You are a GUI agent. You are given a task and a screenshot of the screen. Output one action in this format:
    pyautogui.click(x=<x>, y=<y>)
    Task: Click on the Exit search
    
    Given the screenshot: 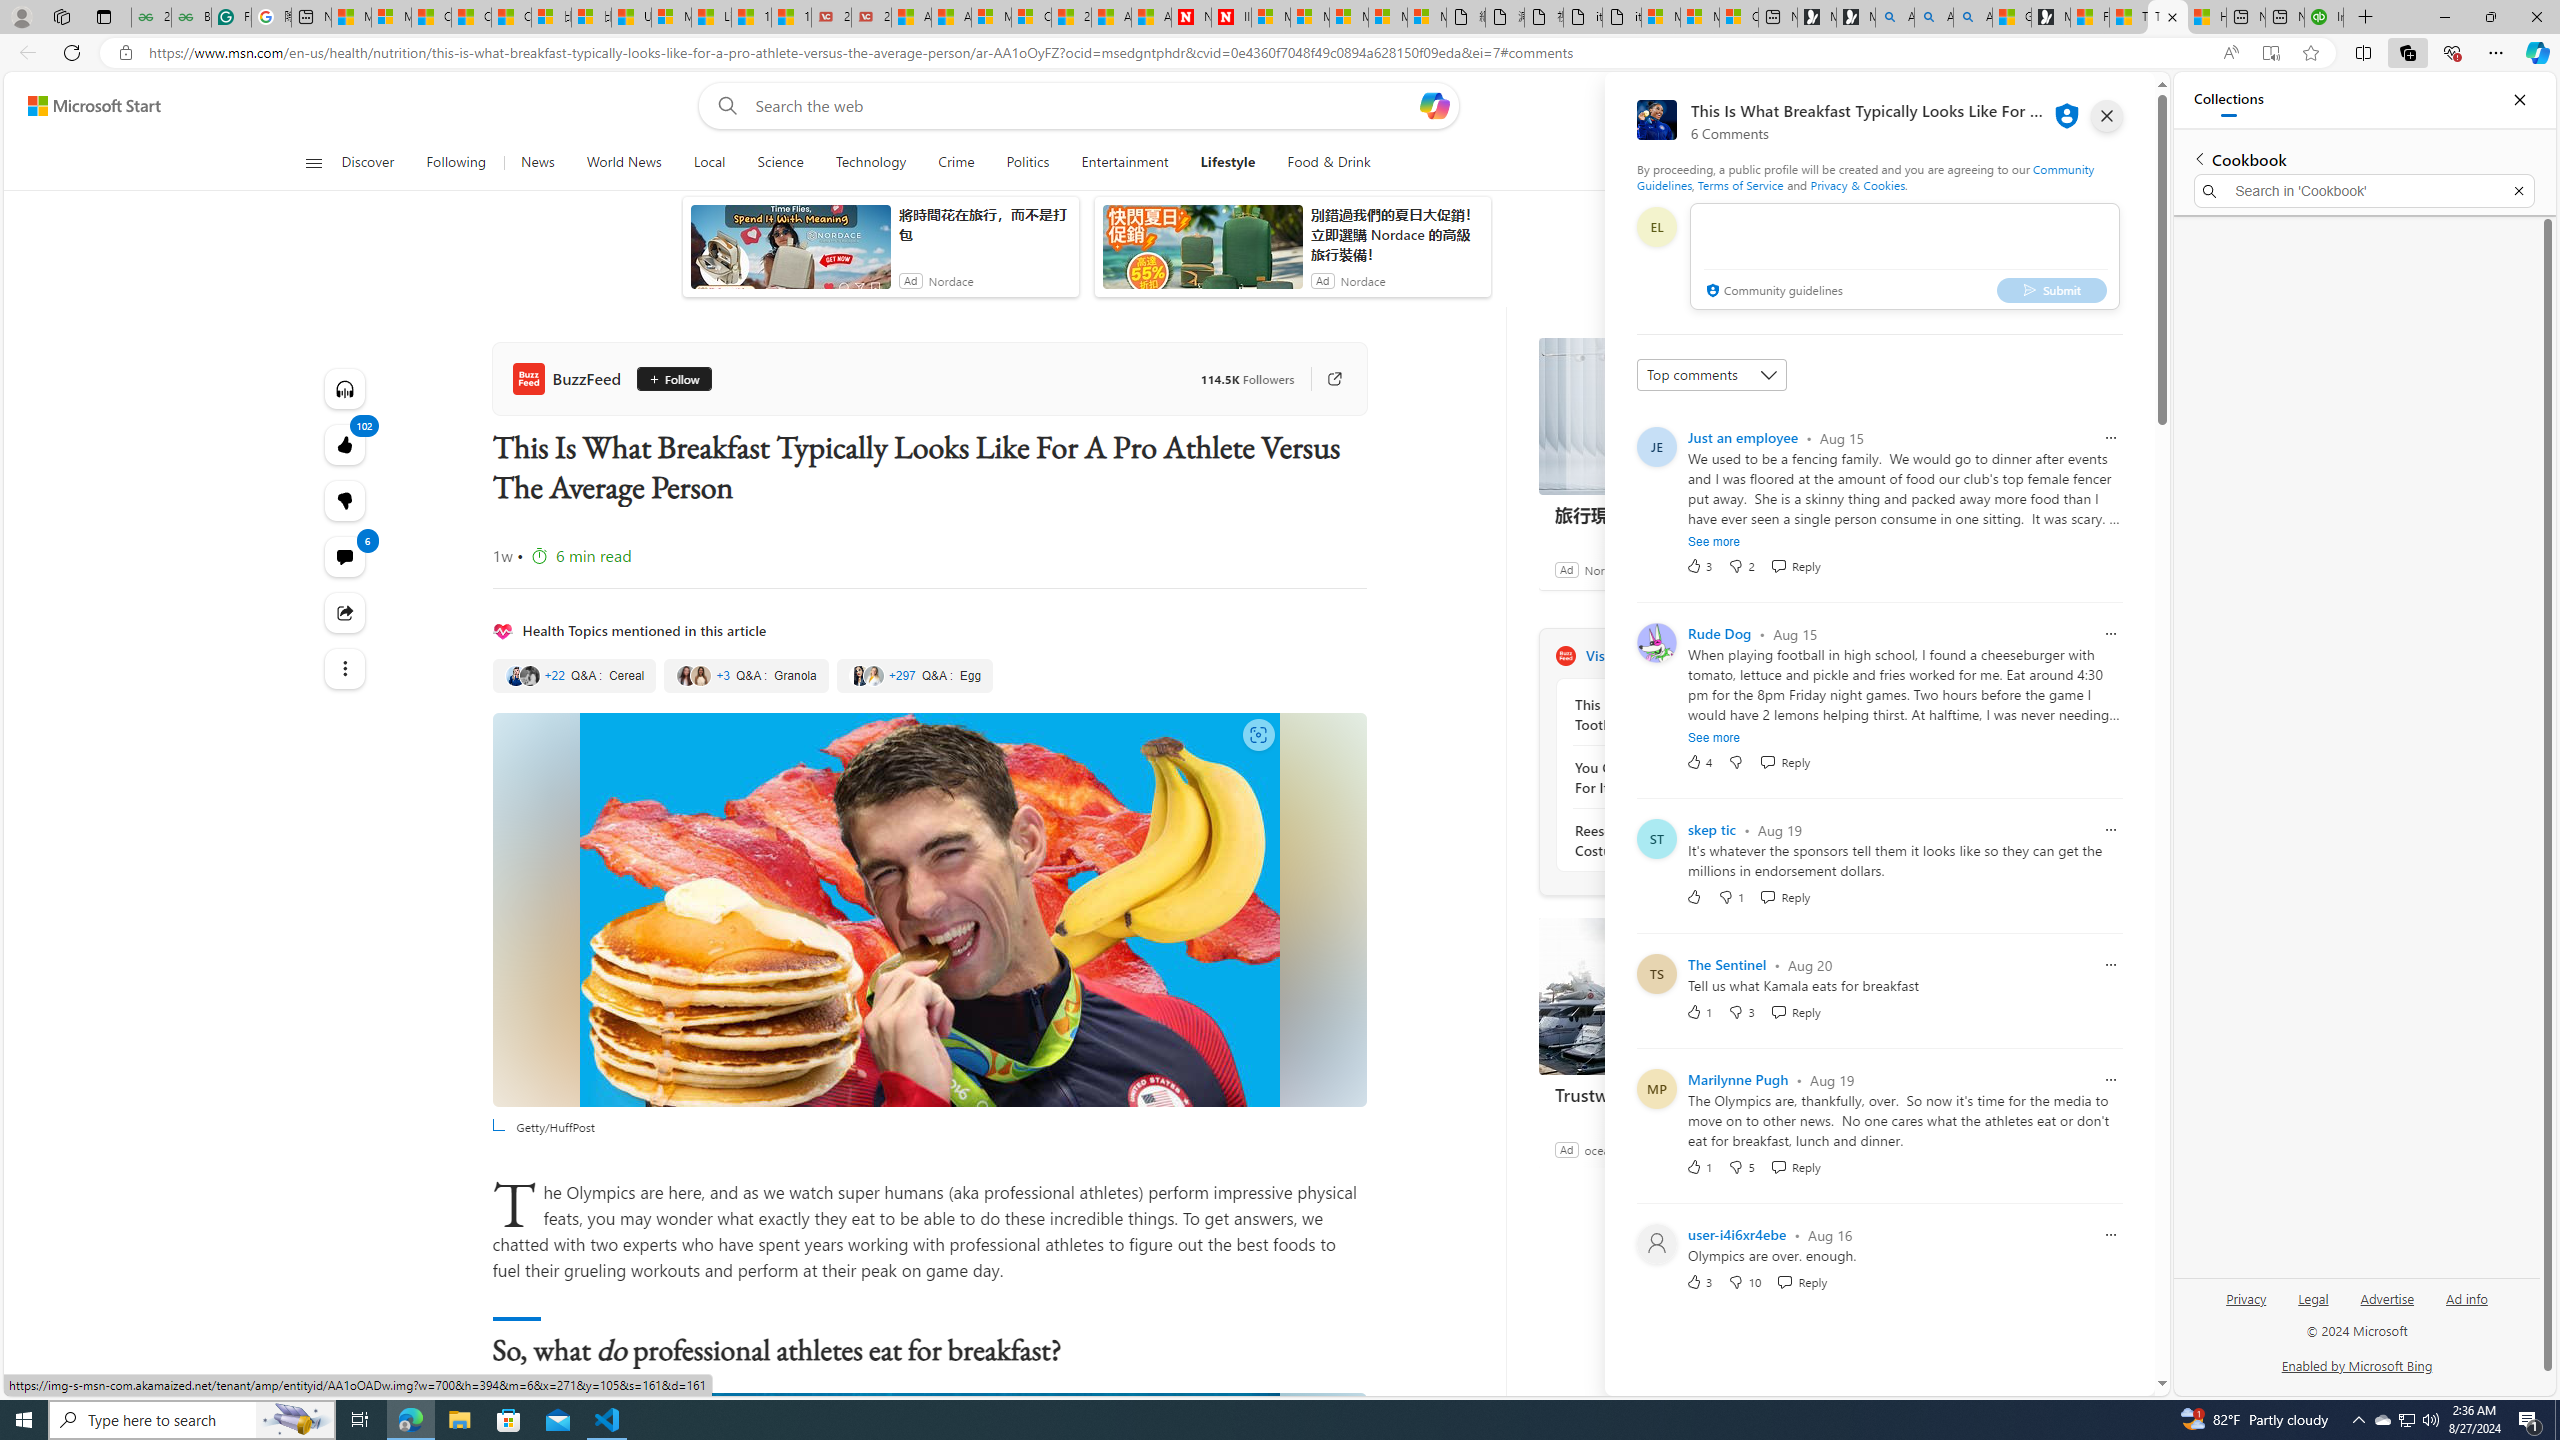 What is the action you would take?
    pyautogui.click(x=2518, y=191)
    